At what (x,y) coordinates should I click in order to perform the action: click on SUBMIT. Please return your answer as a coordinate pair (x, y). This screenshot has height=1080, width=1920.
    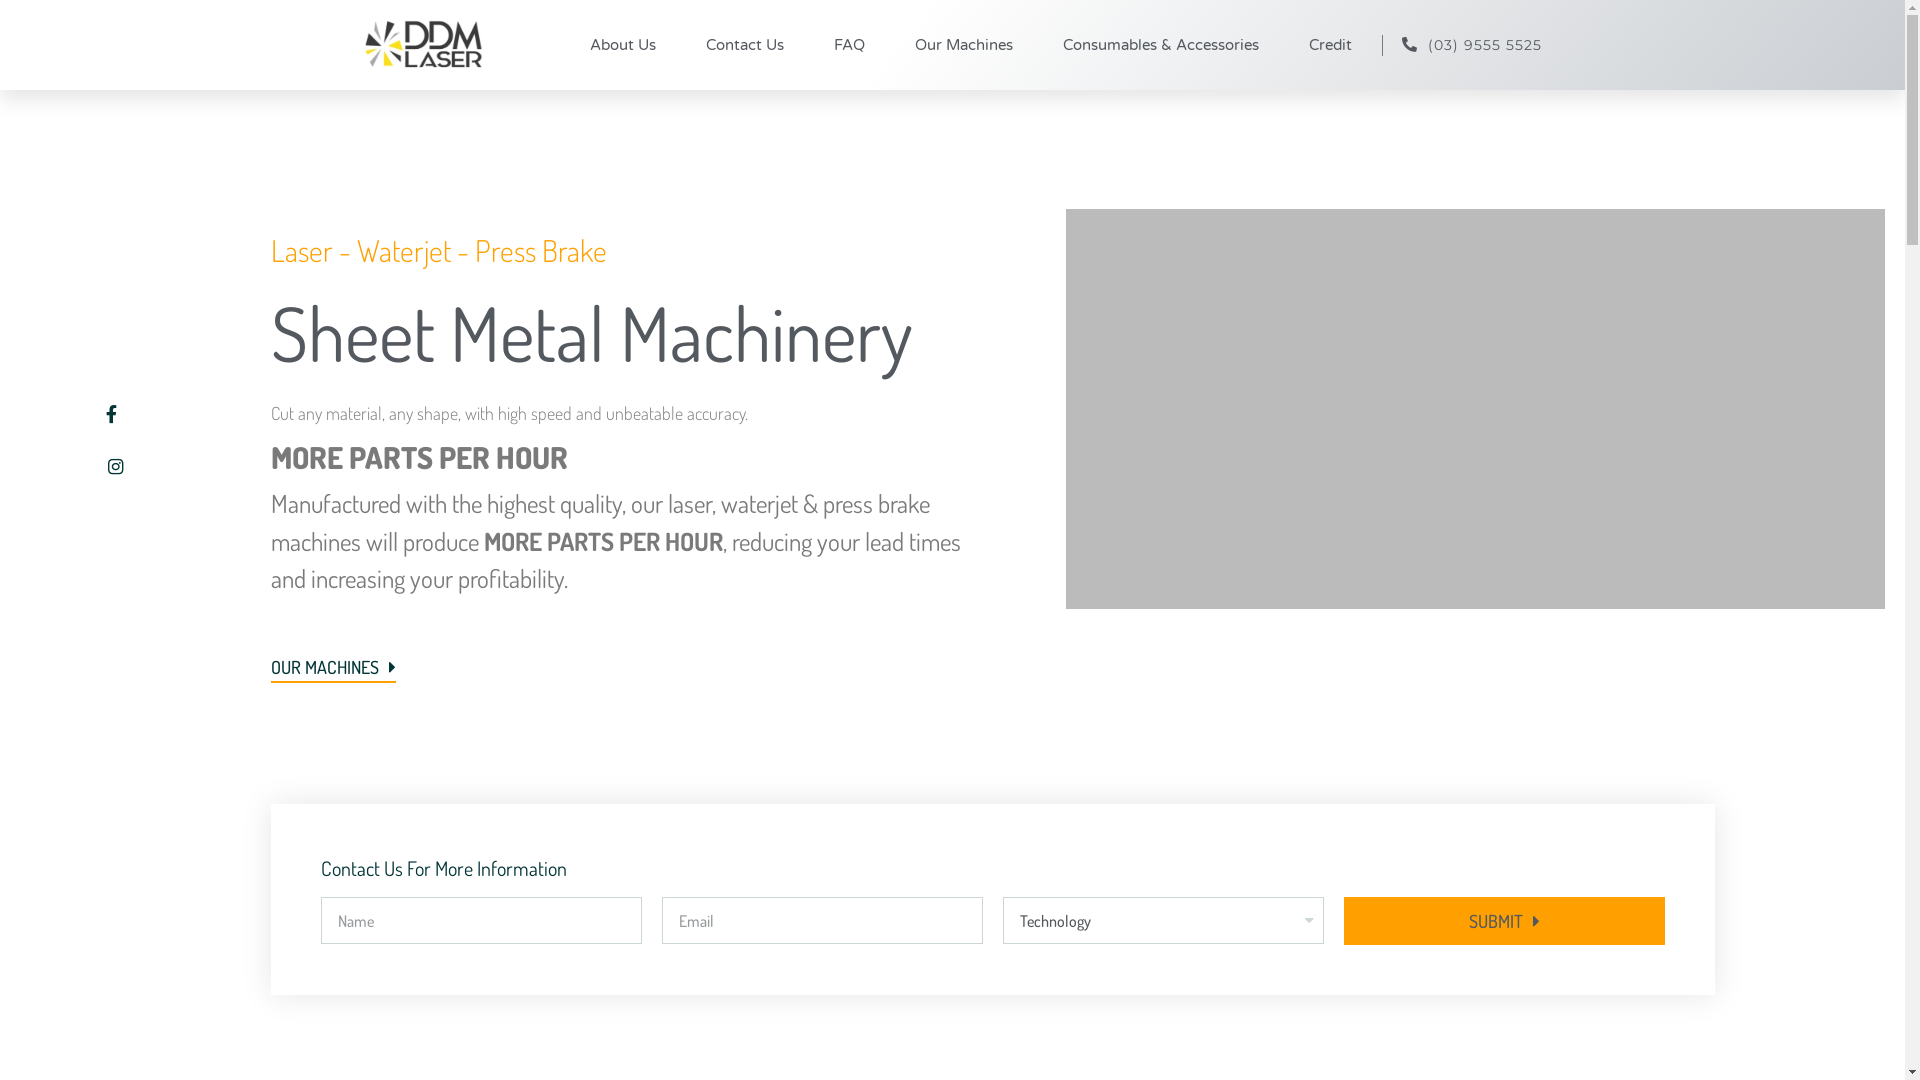
    Looking at the image, I should click on (1504, 921).